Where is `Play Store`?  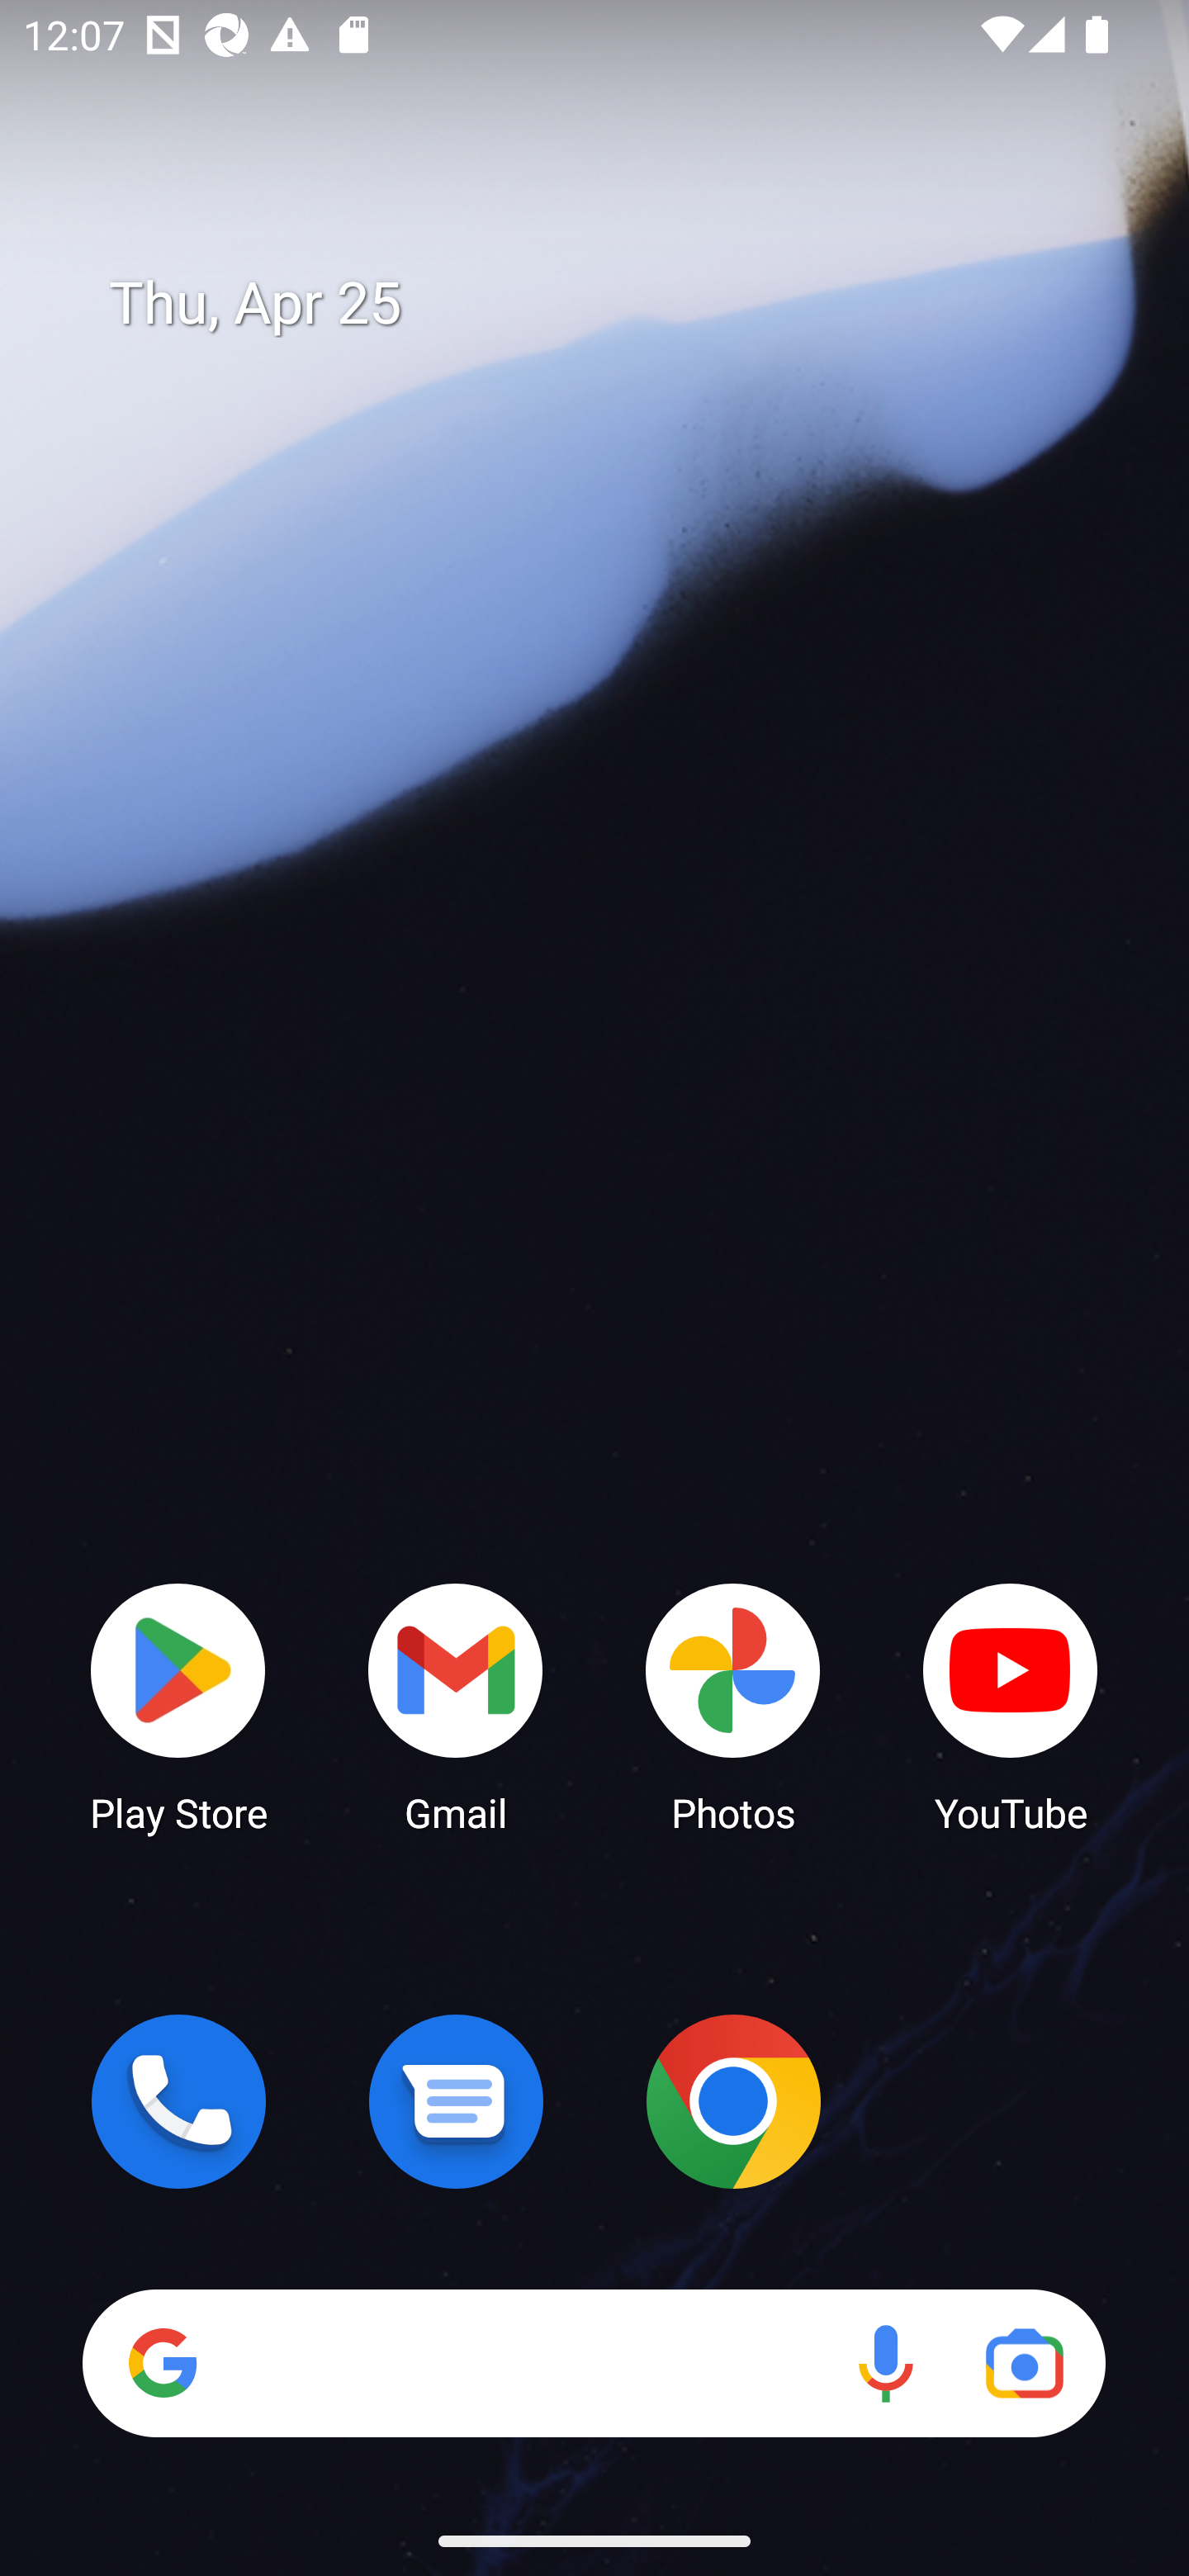
Play Store is located at coordinates (178, 1706).